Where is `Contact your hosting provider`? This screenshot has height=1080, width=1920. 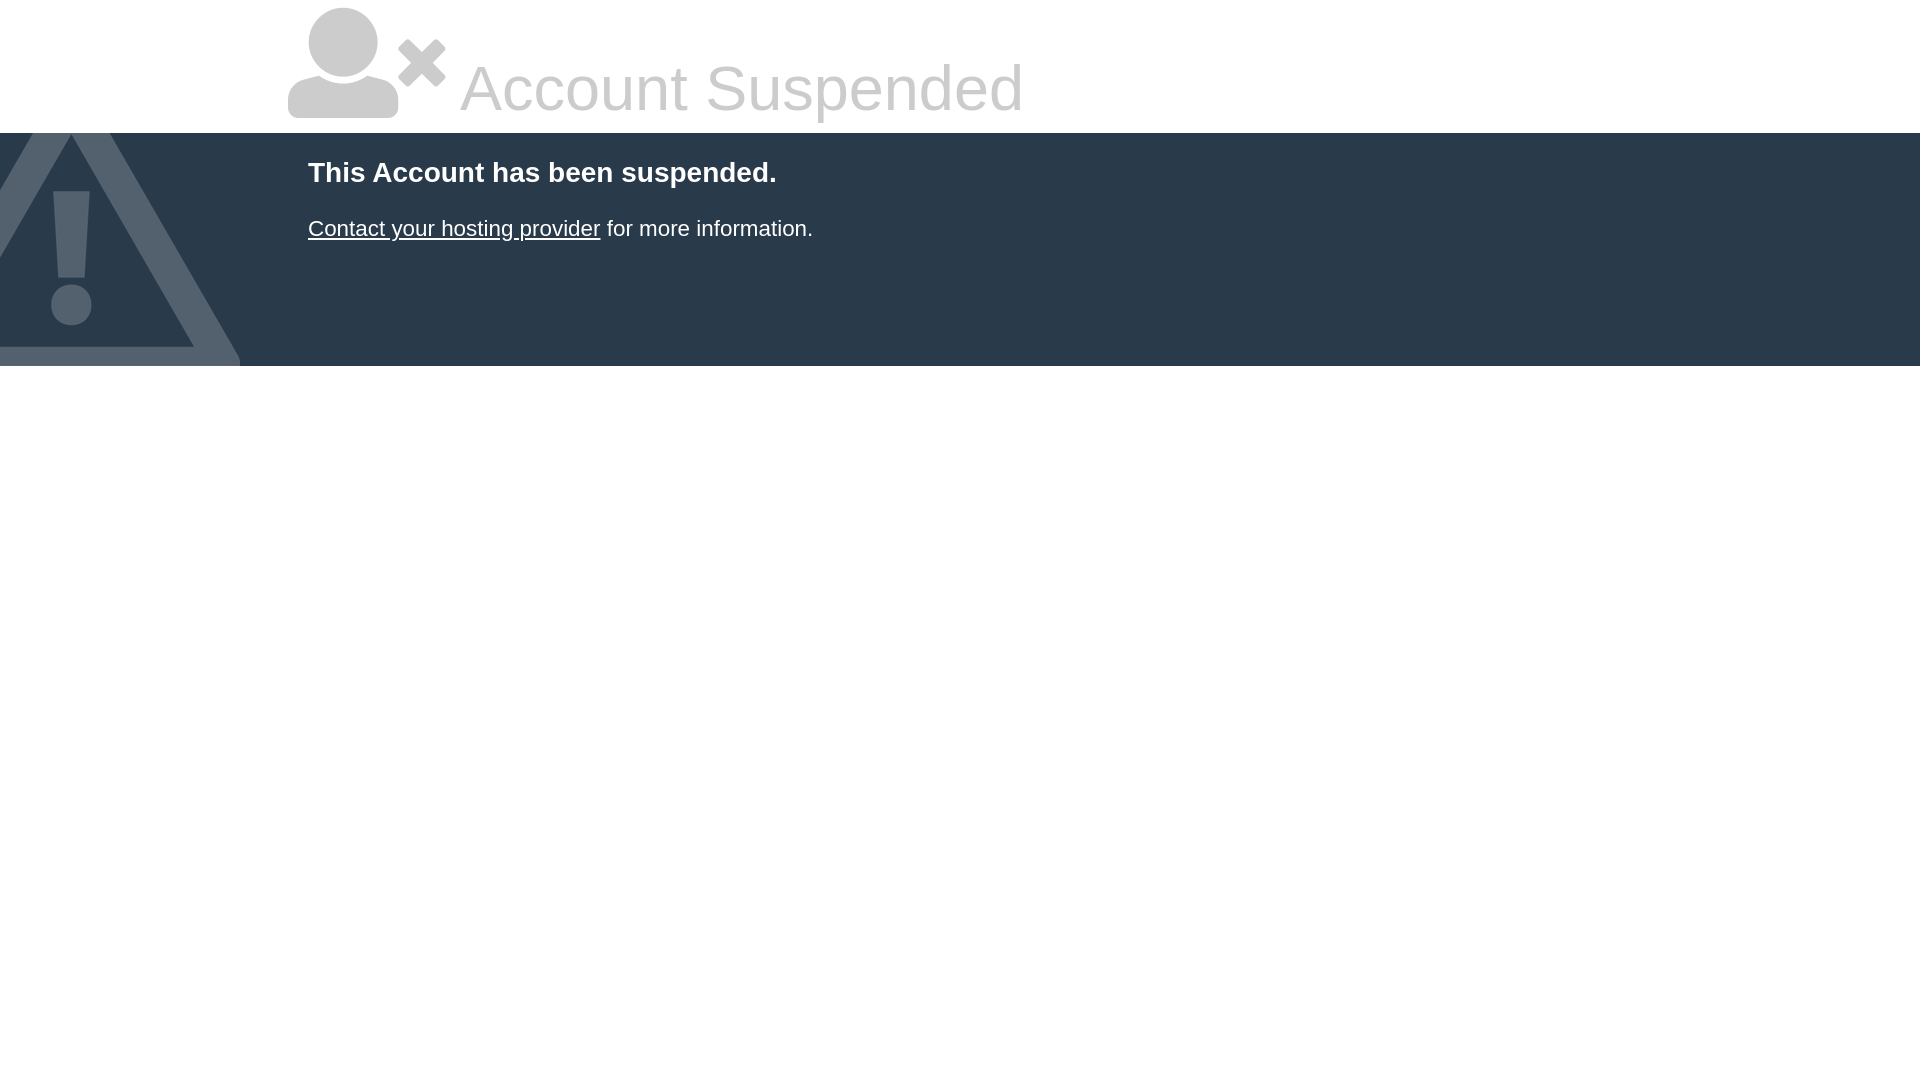 Contact your hosting provider is located at coordinates (454, 228).